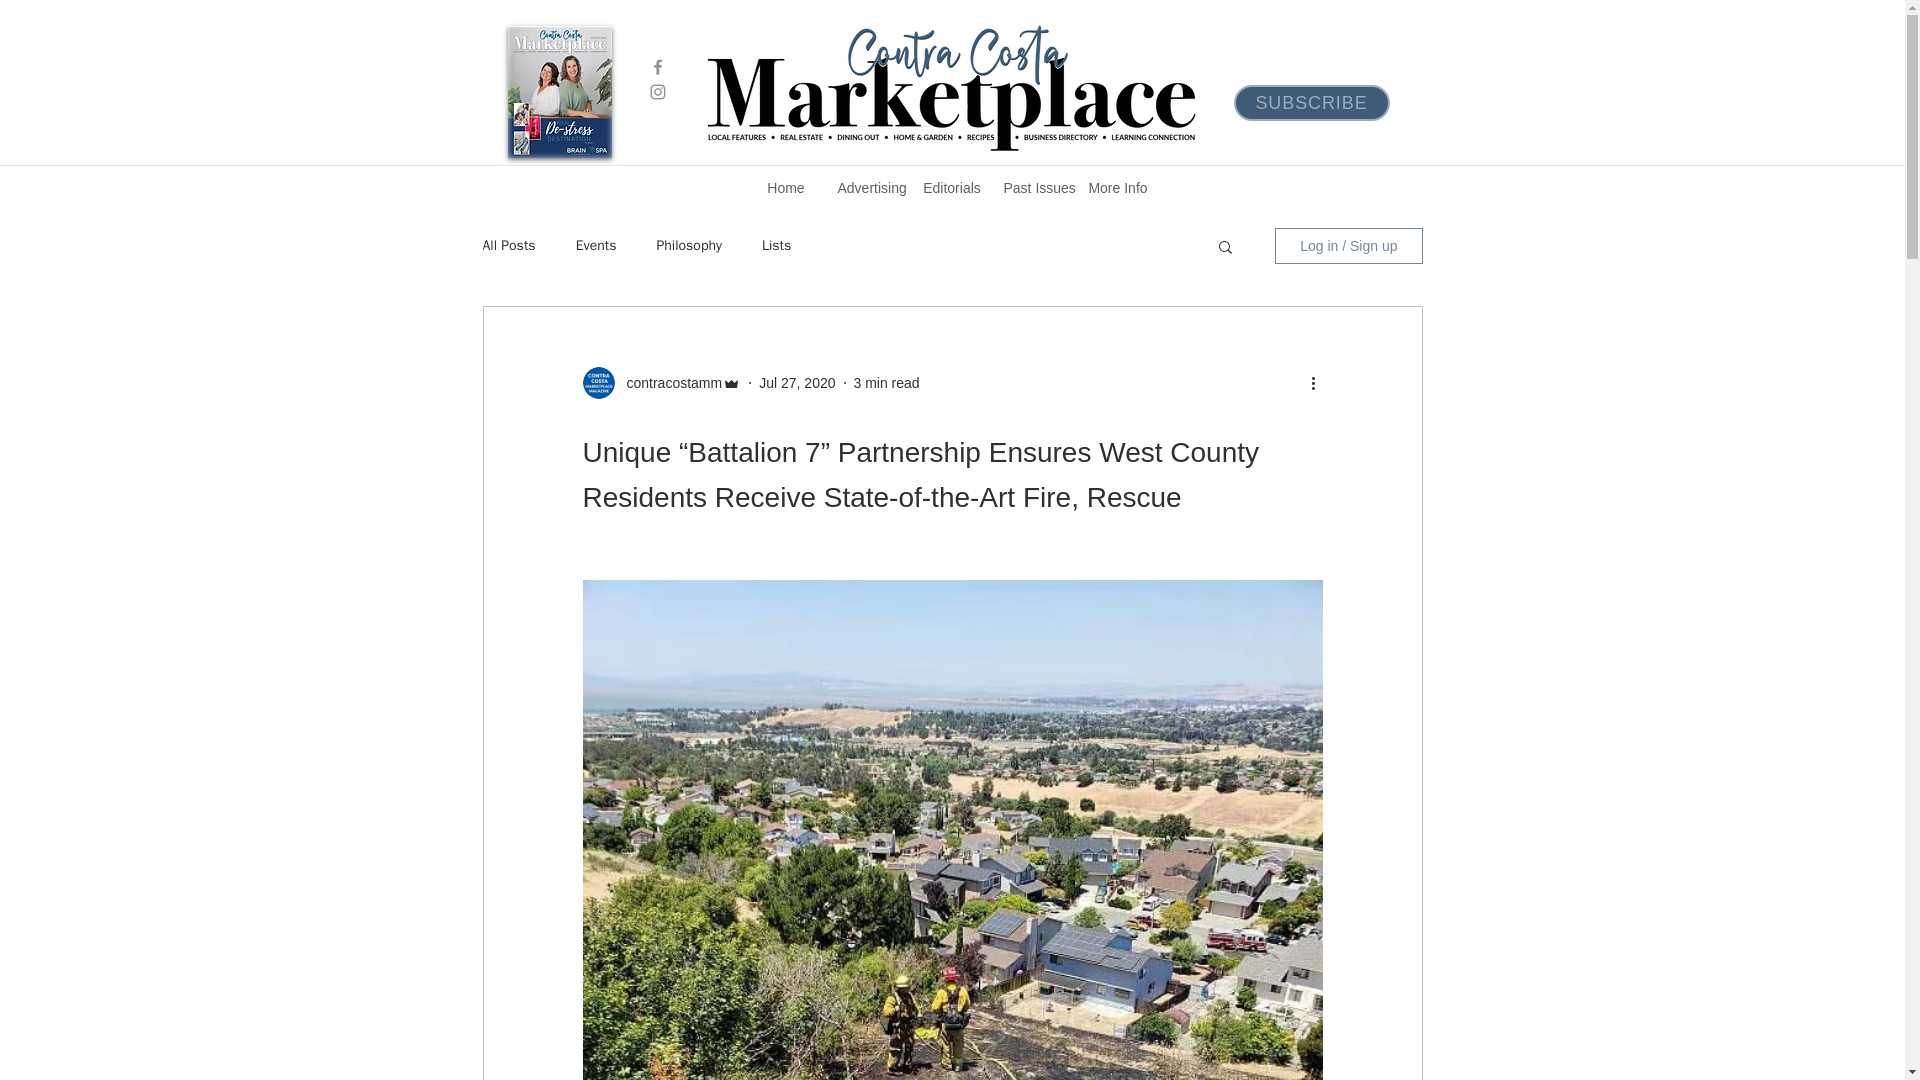  I want to click on Philosophy, so click(688, 245).